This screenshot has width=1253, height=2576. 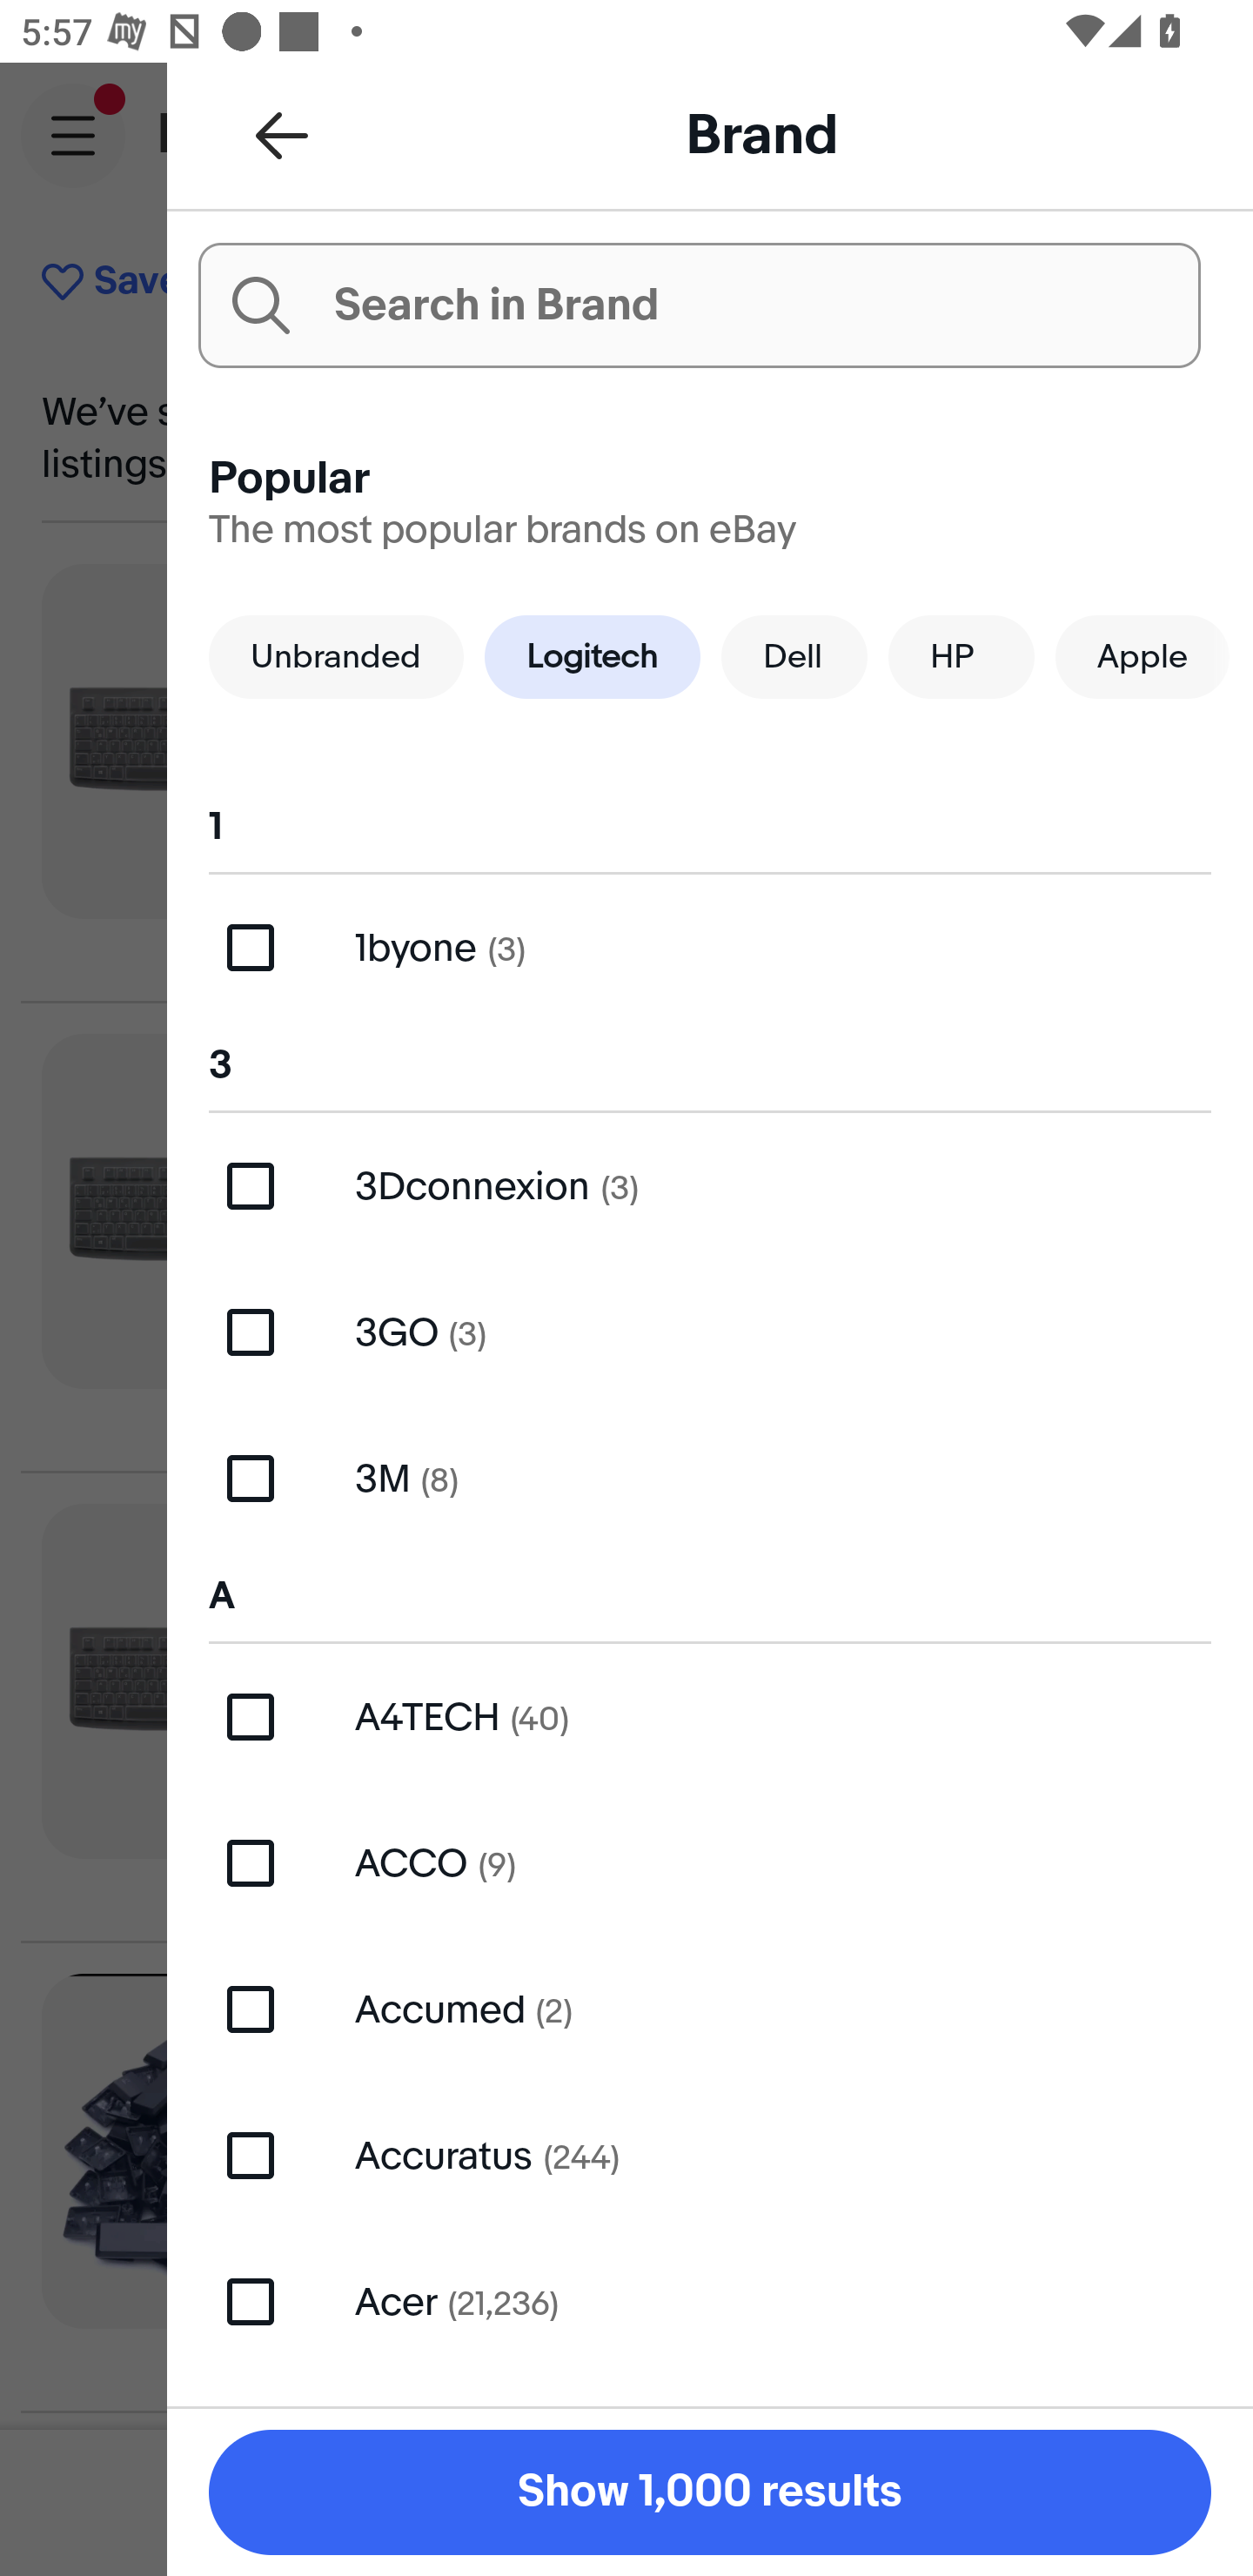 I want to click on 3Dconnexion (3), so click(x=710, y=1185).